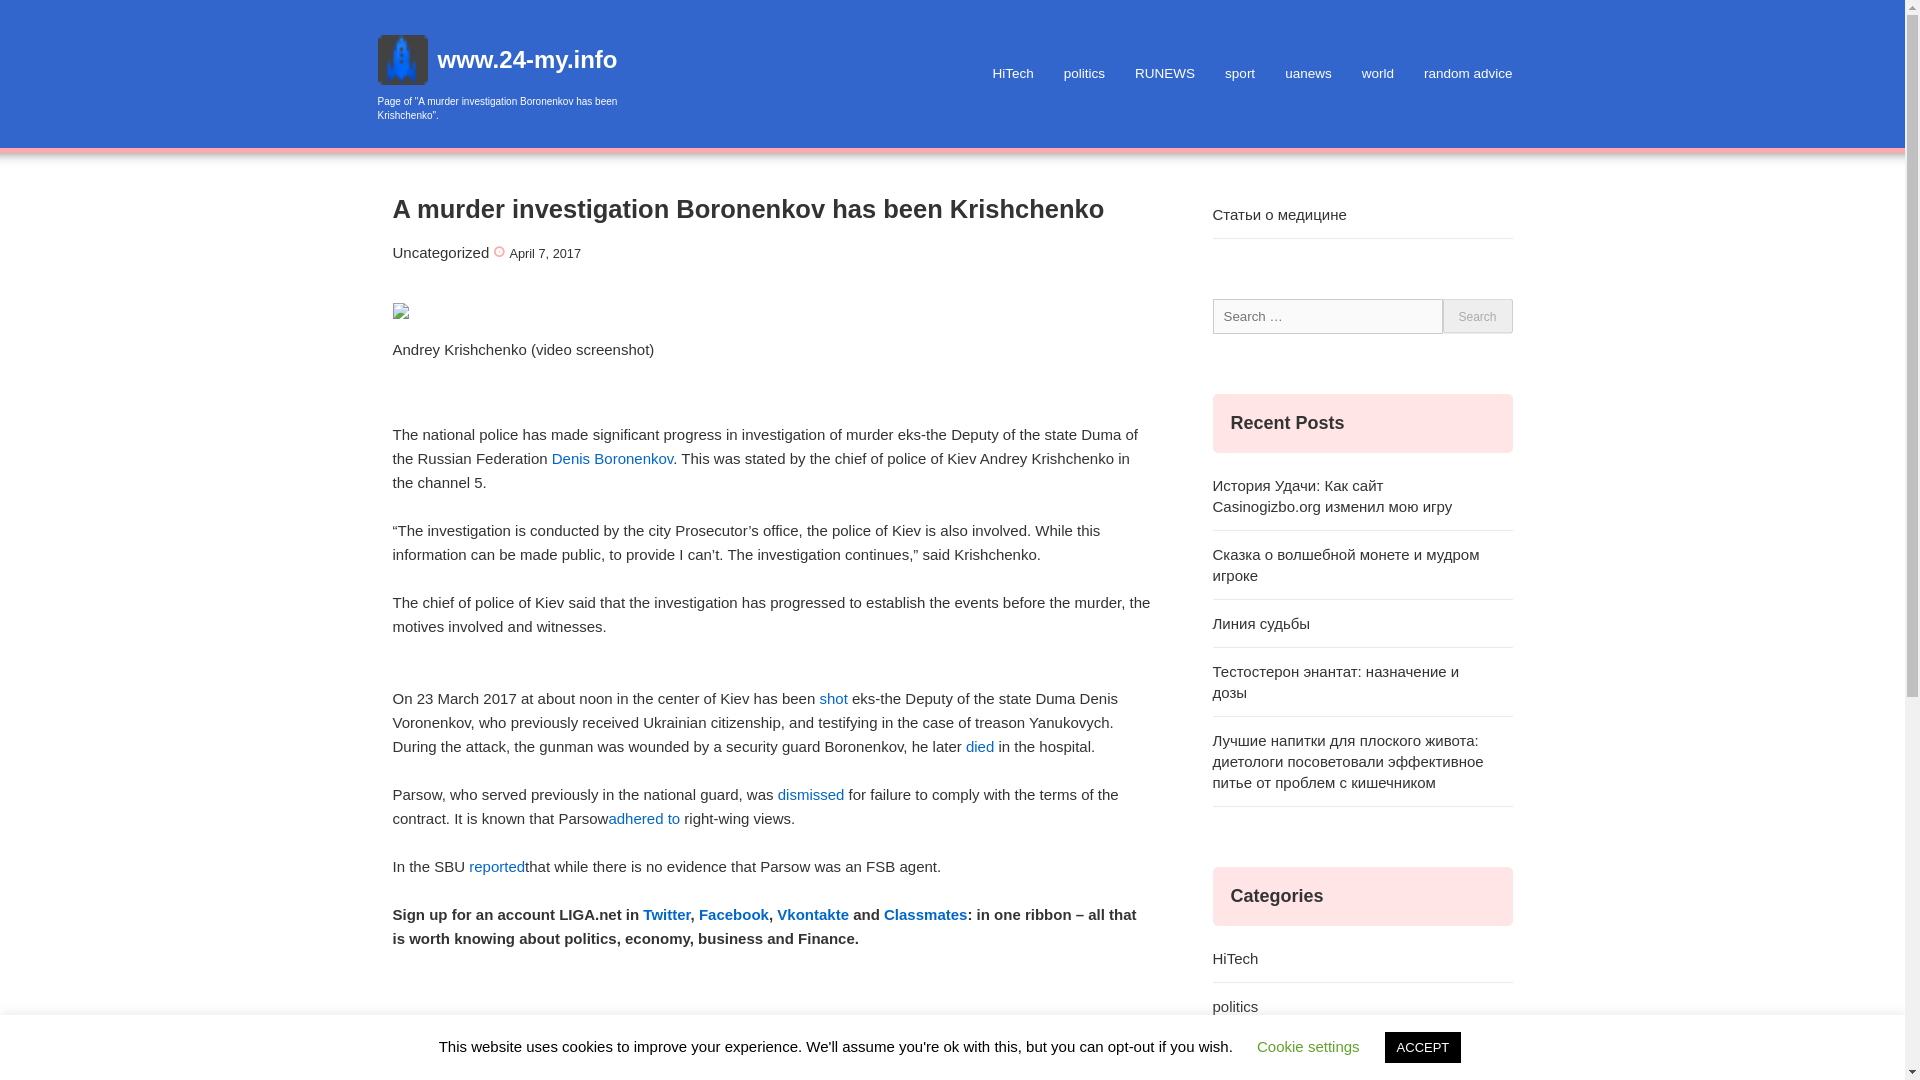 This screenshot has width=1920, height=1080. What do you see at coordinates (612, 458) in the screenshot?
I see `Denis Boronenkov` at bounding box center [612, 458].